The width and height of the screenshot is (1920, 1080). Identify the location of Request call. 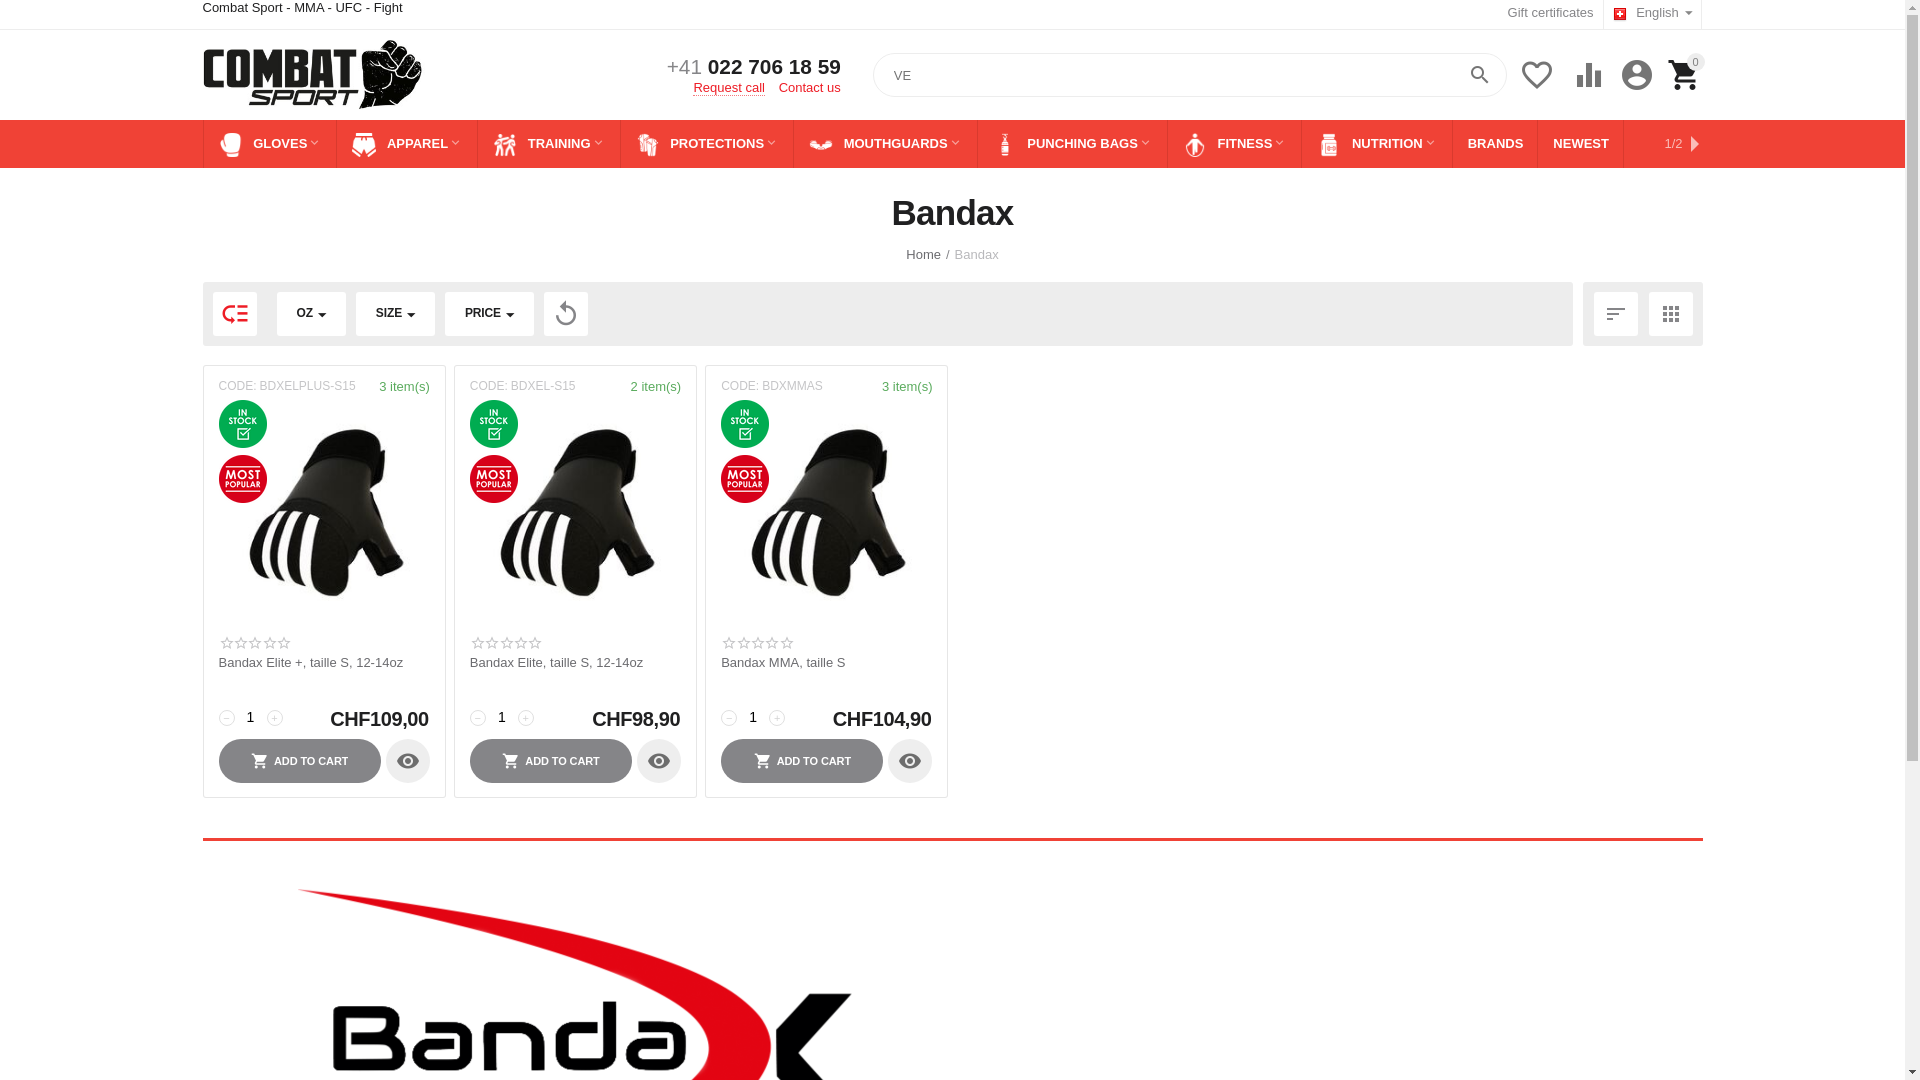
(729, 88).